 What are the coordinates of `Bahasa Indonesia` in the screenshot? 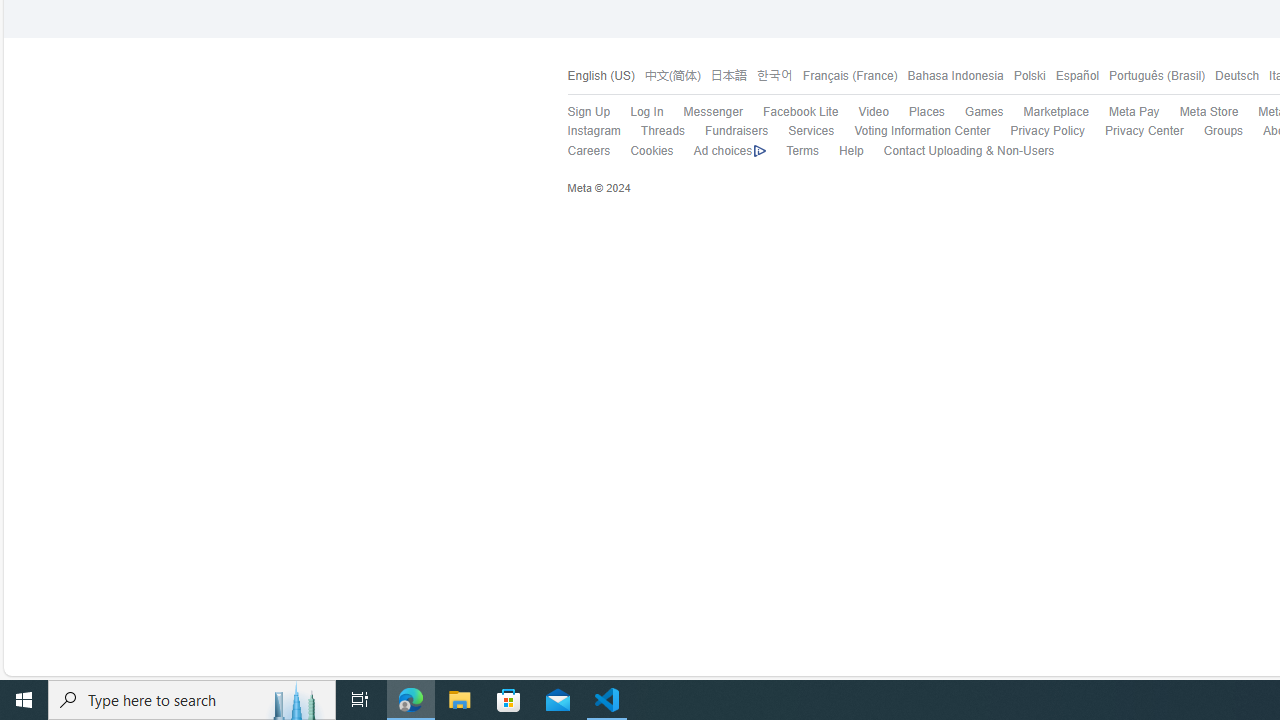 It's located at (950, 76).